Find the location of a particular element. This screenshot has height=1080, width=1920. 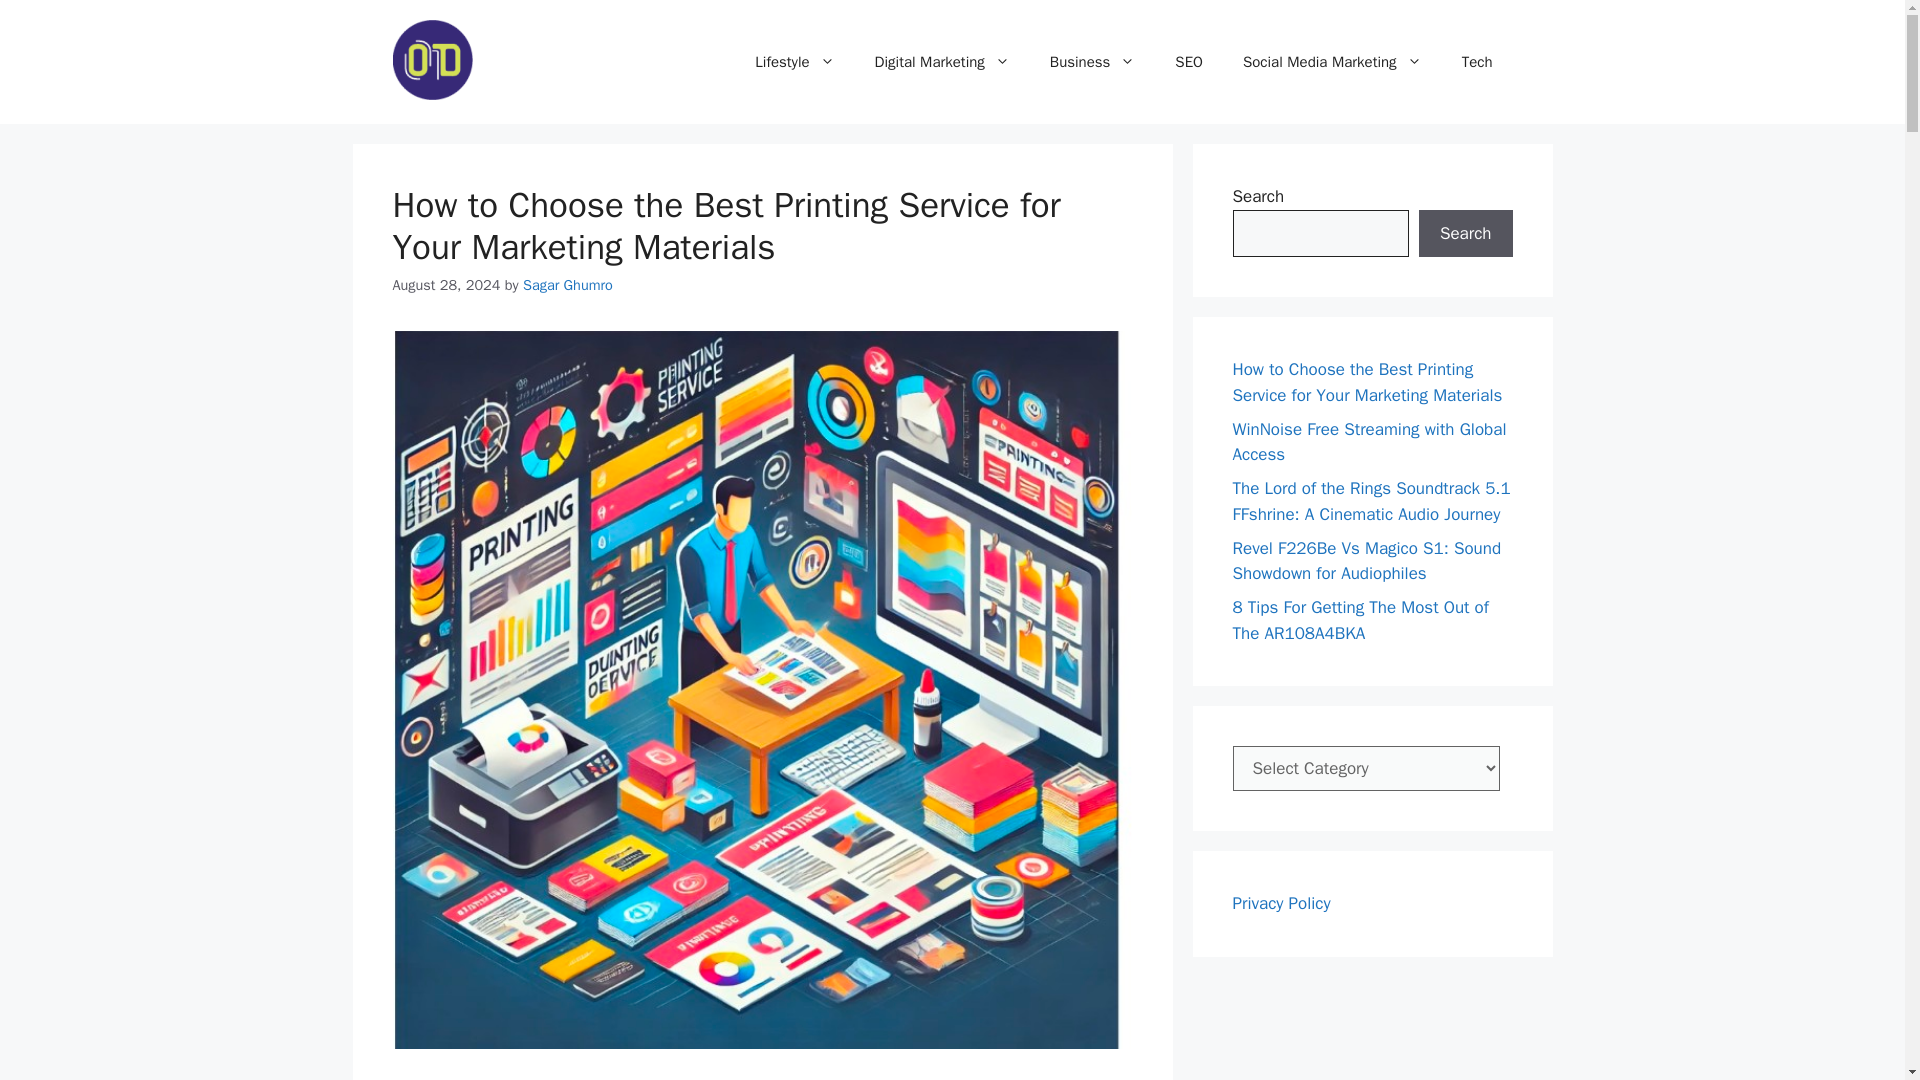

Digital Marketing is located at coordinates (942, 62).